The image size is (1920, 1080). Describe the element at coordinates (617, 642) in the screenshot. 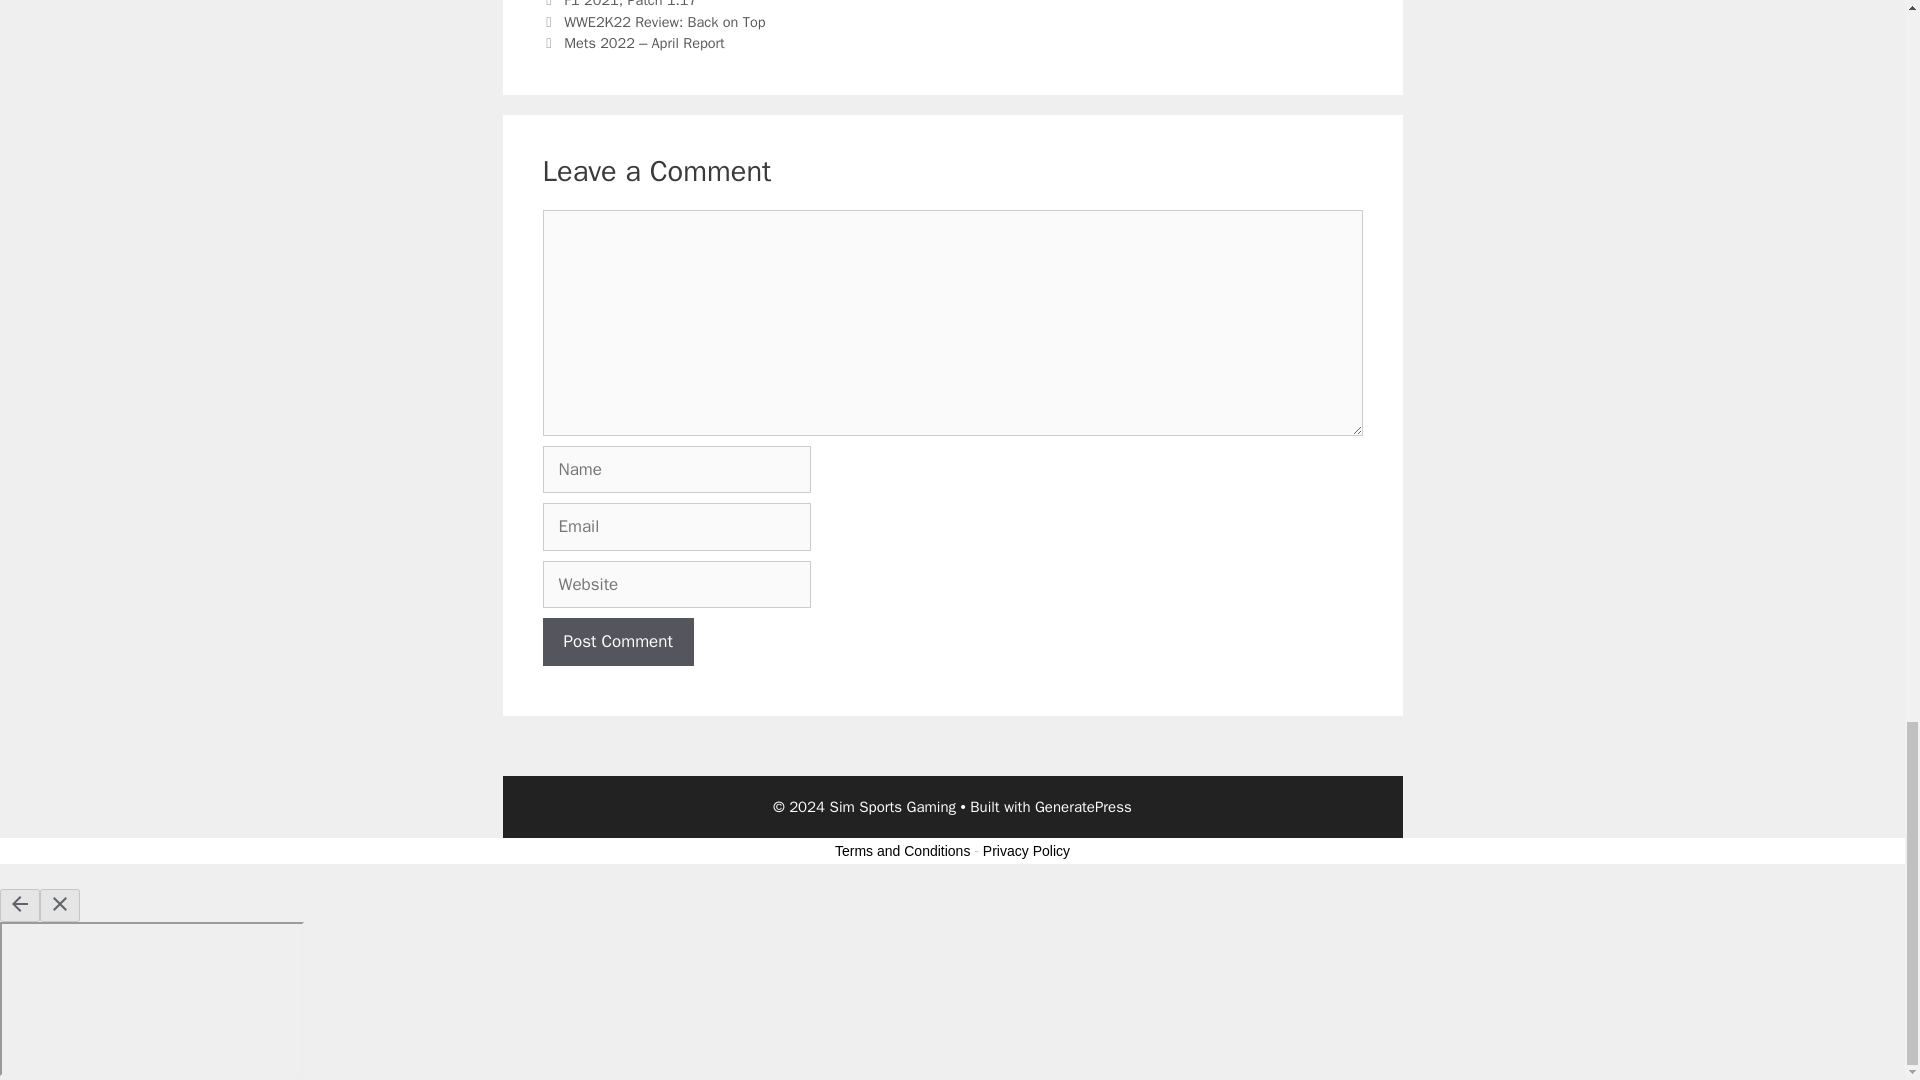

I see `Post Comment` at that location.